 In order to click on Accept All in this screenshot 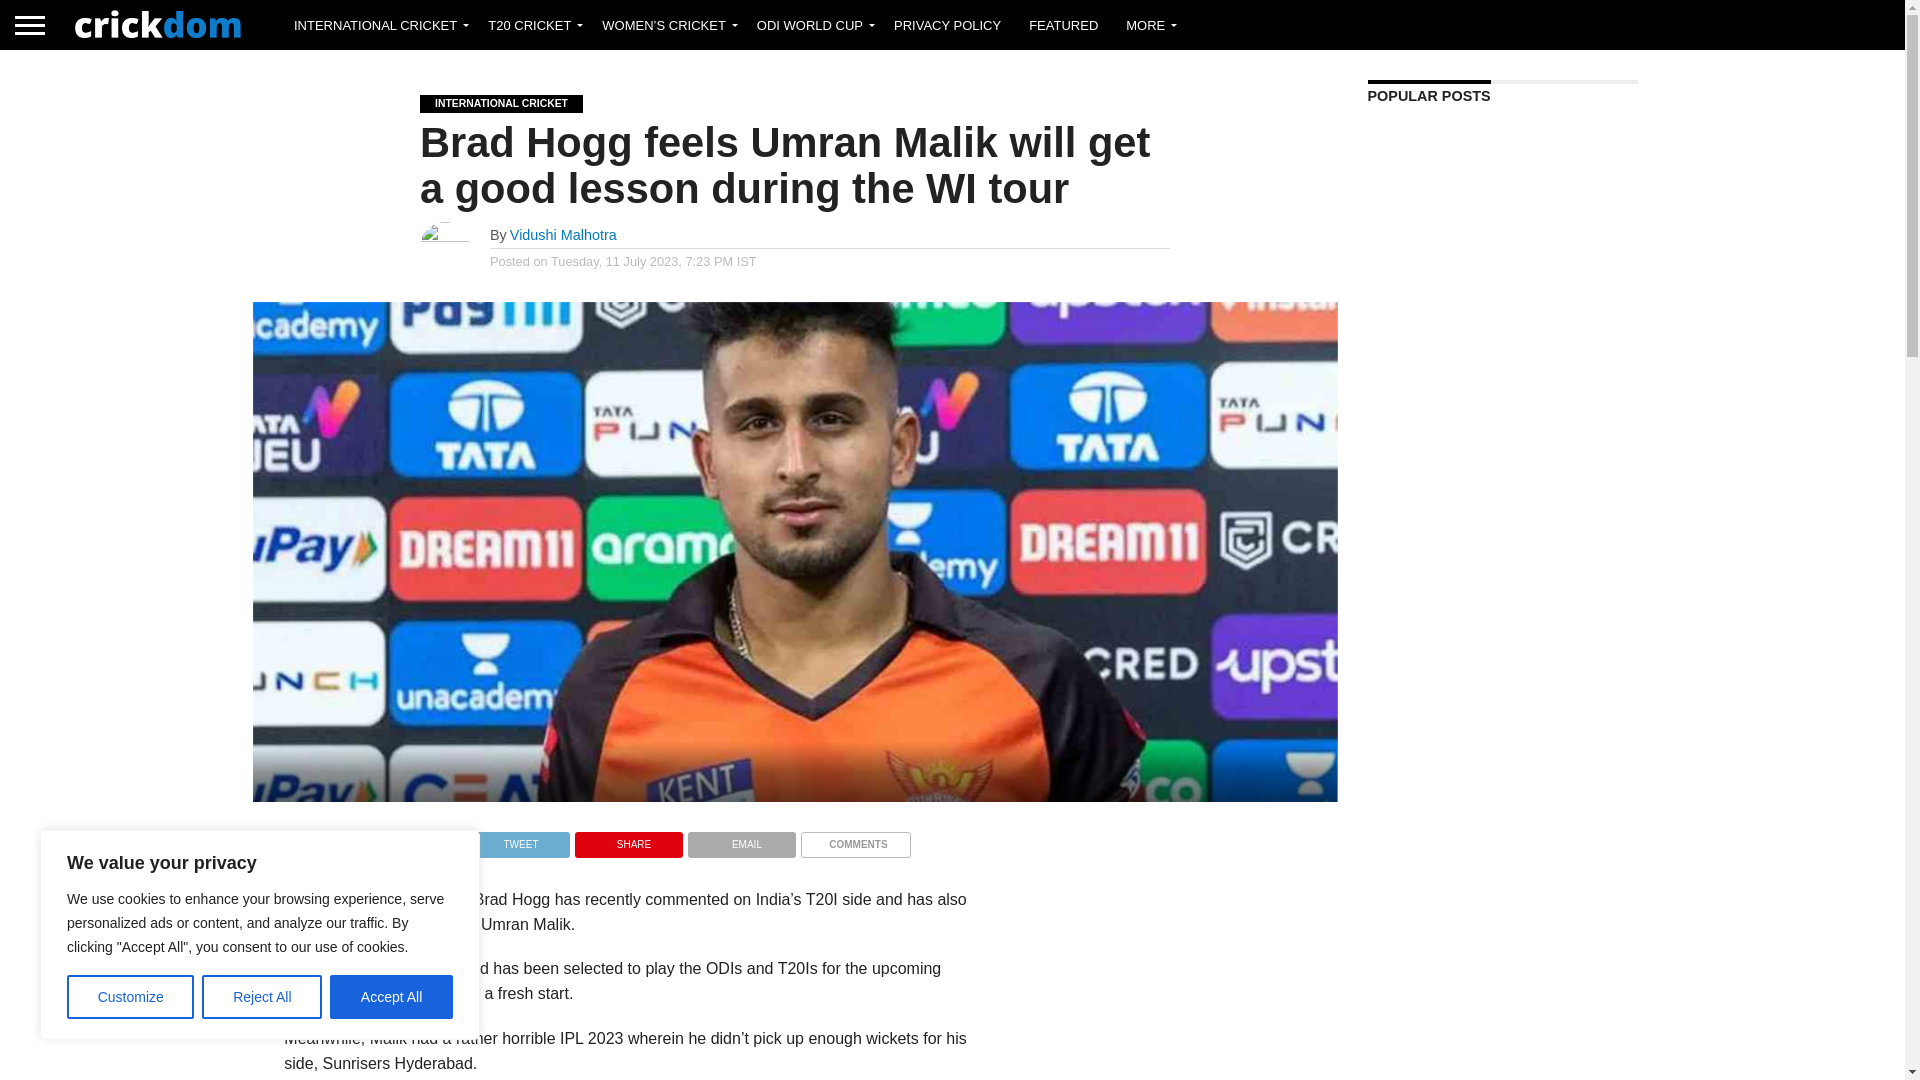, I will do `click(392, 997)`.